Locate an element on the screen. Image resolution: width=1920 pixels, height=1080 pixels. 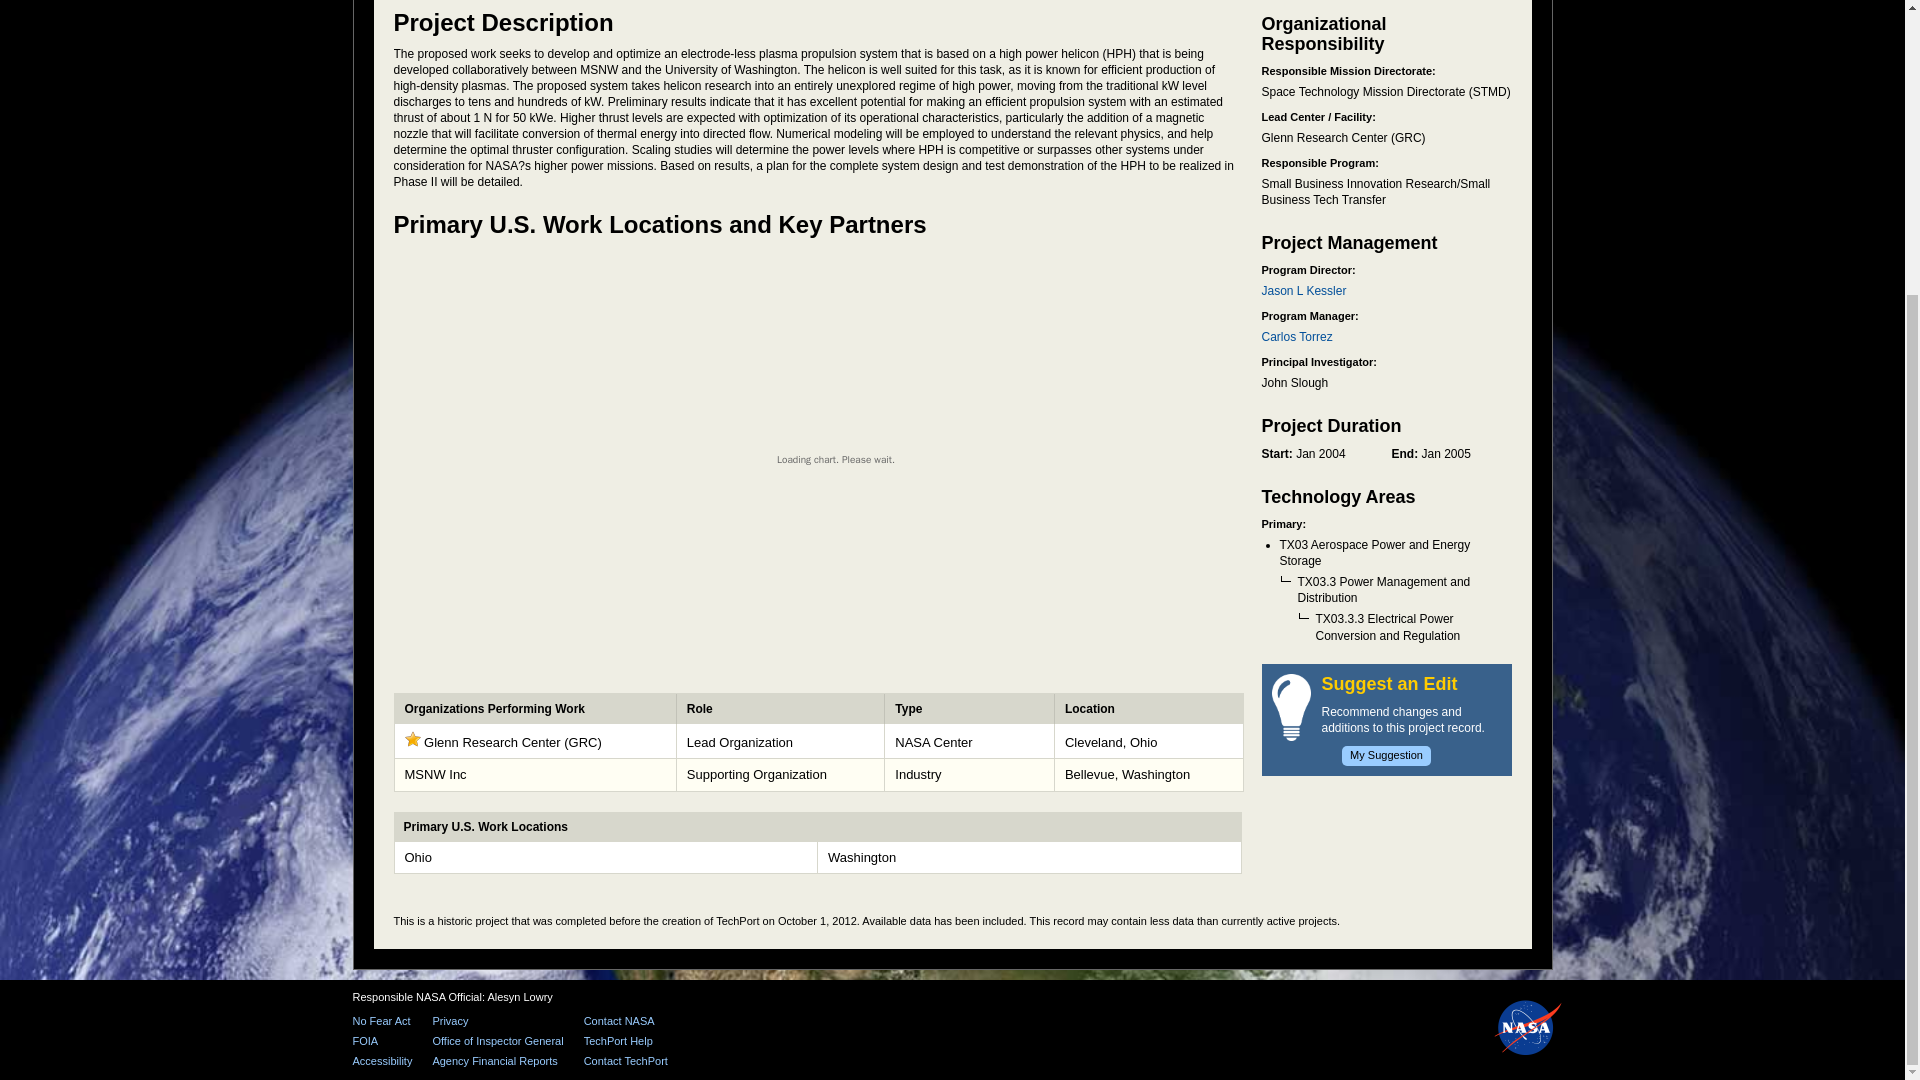
Accessibility is located at coordinates (382, 1062).